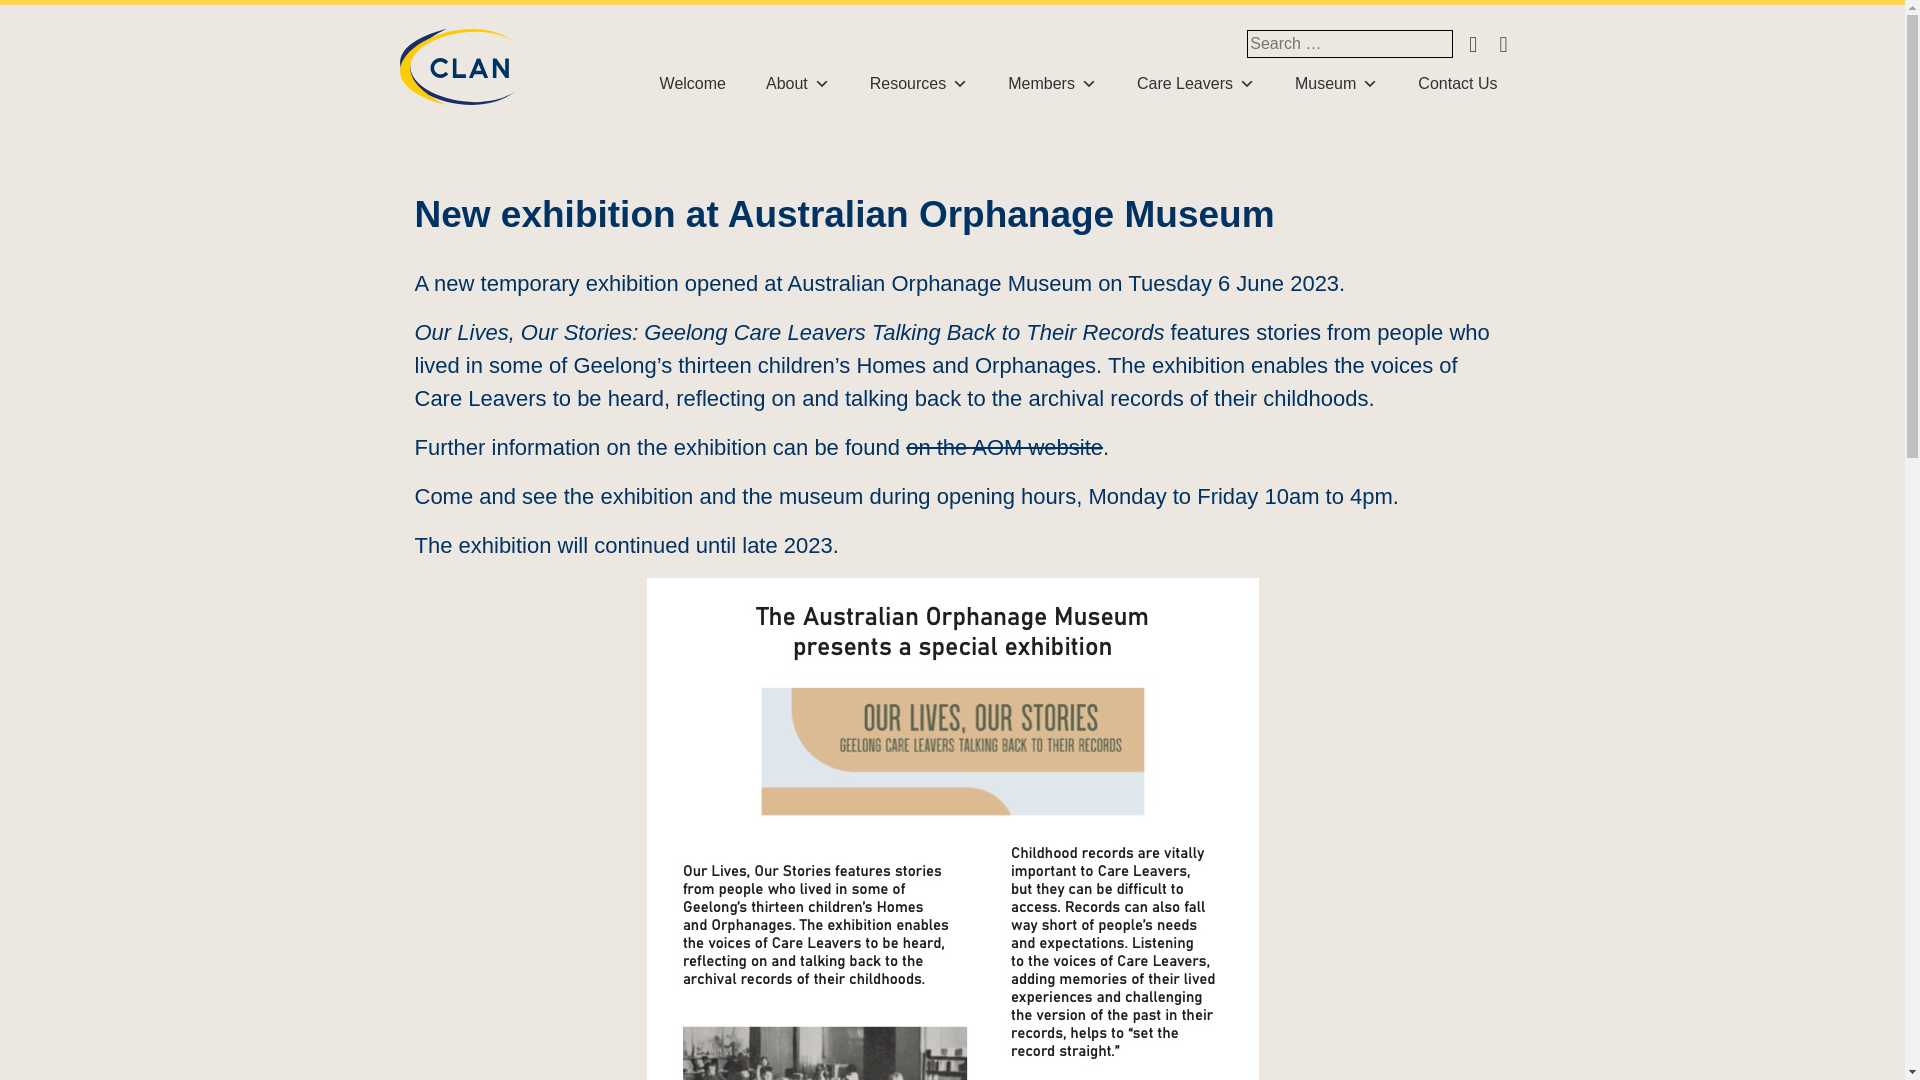 The height and width of the screenshot is (1080, 1920). I want to click on Welcome, so click(692, 83).